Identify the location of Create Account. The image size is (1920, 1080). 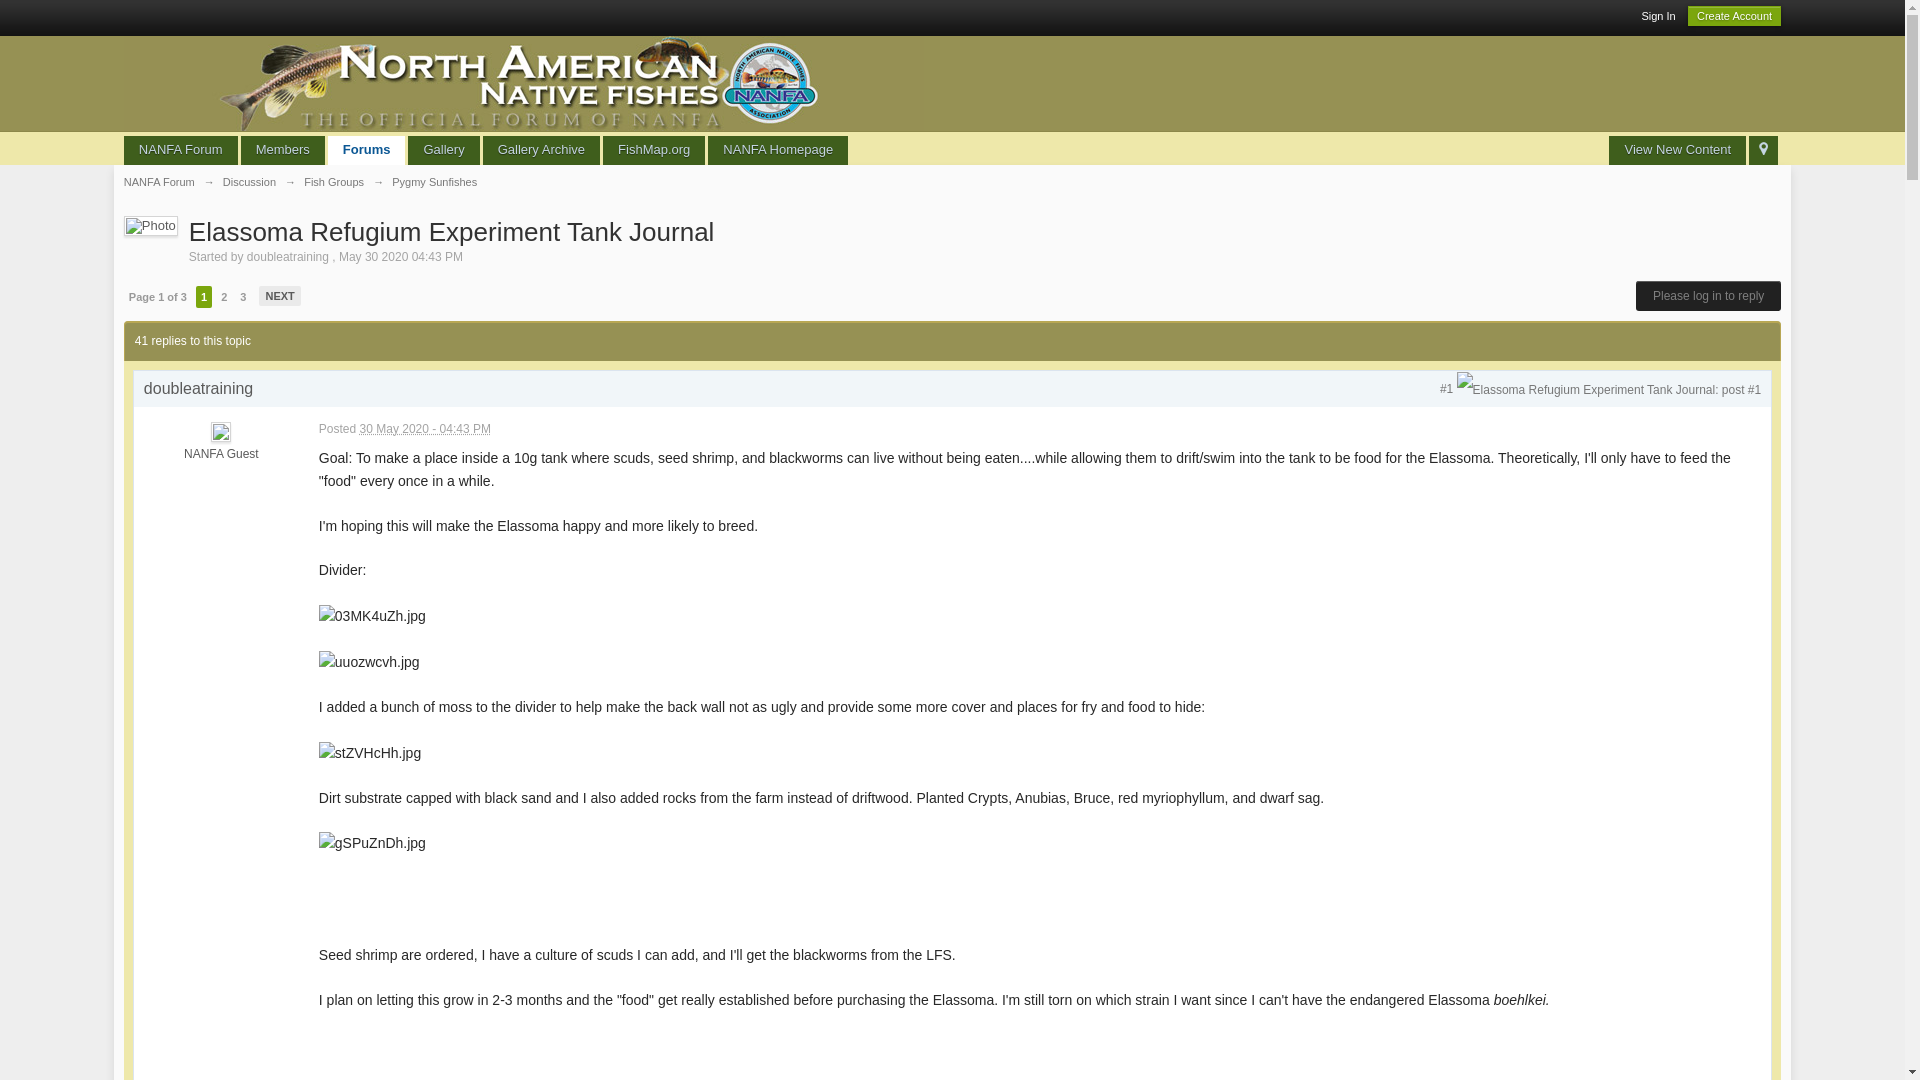
(1734, 16).